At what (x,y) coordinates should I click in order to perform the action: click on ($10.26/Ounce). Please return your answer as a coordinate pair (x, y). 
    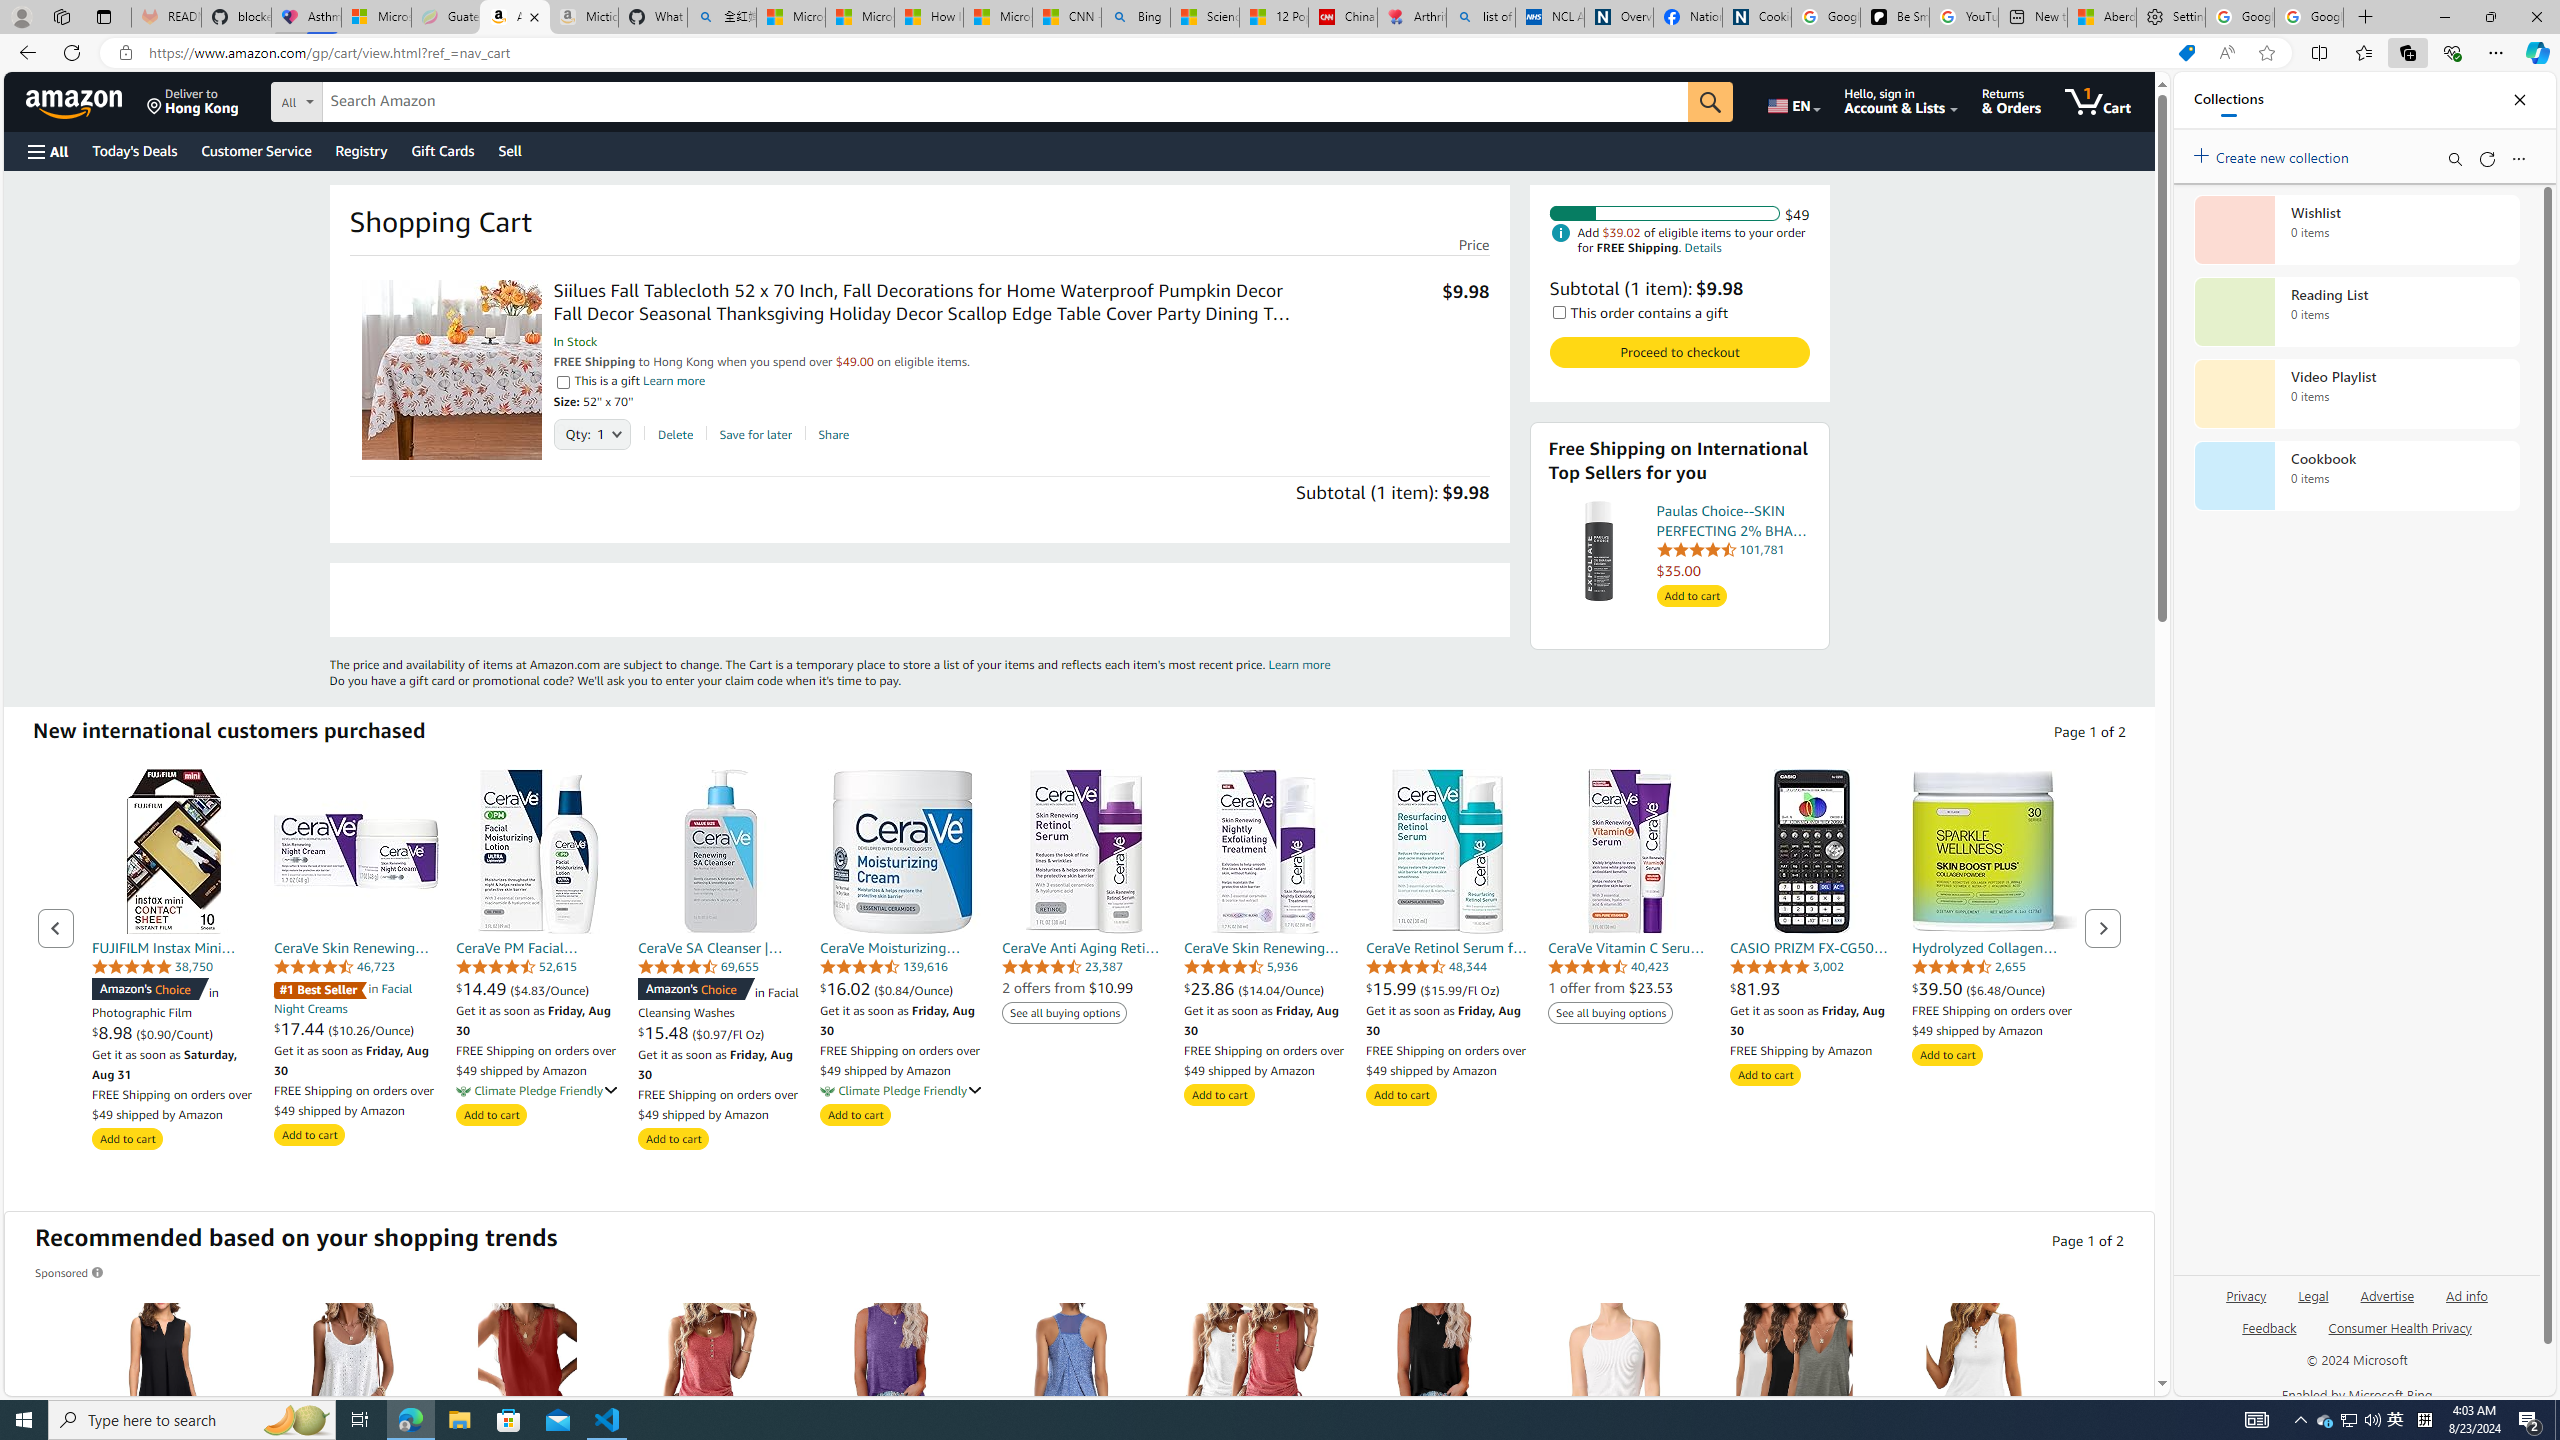
    Looking at the image, I should click on (370, 1030).